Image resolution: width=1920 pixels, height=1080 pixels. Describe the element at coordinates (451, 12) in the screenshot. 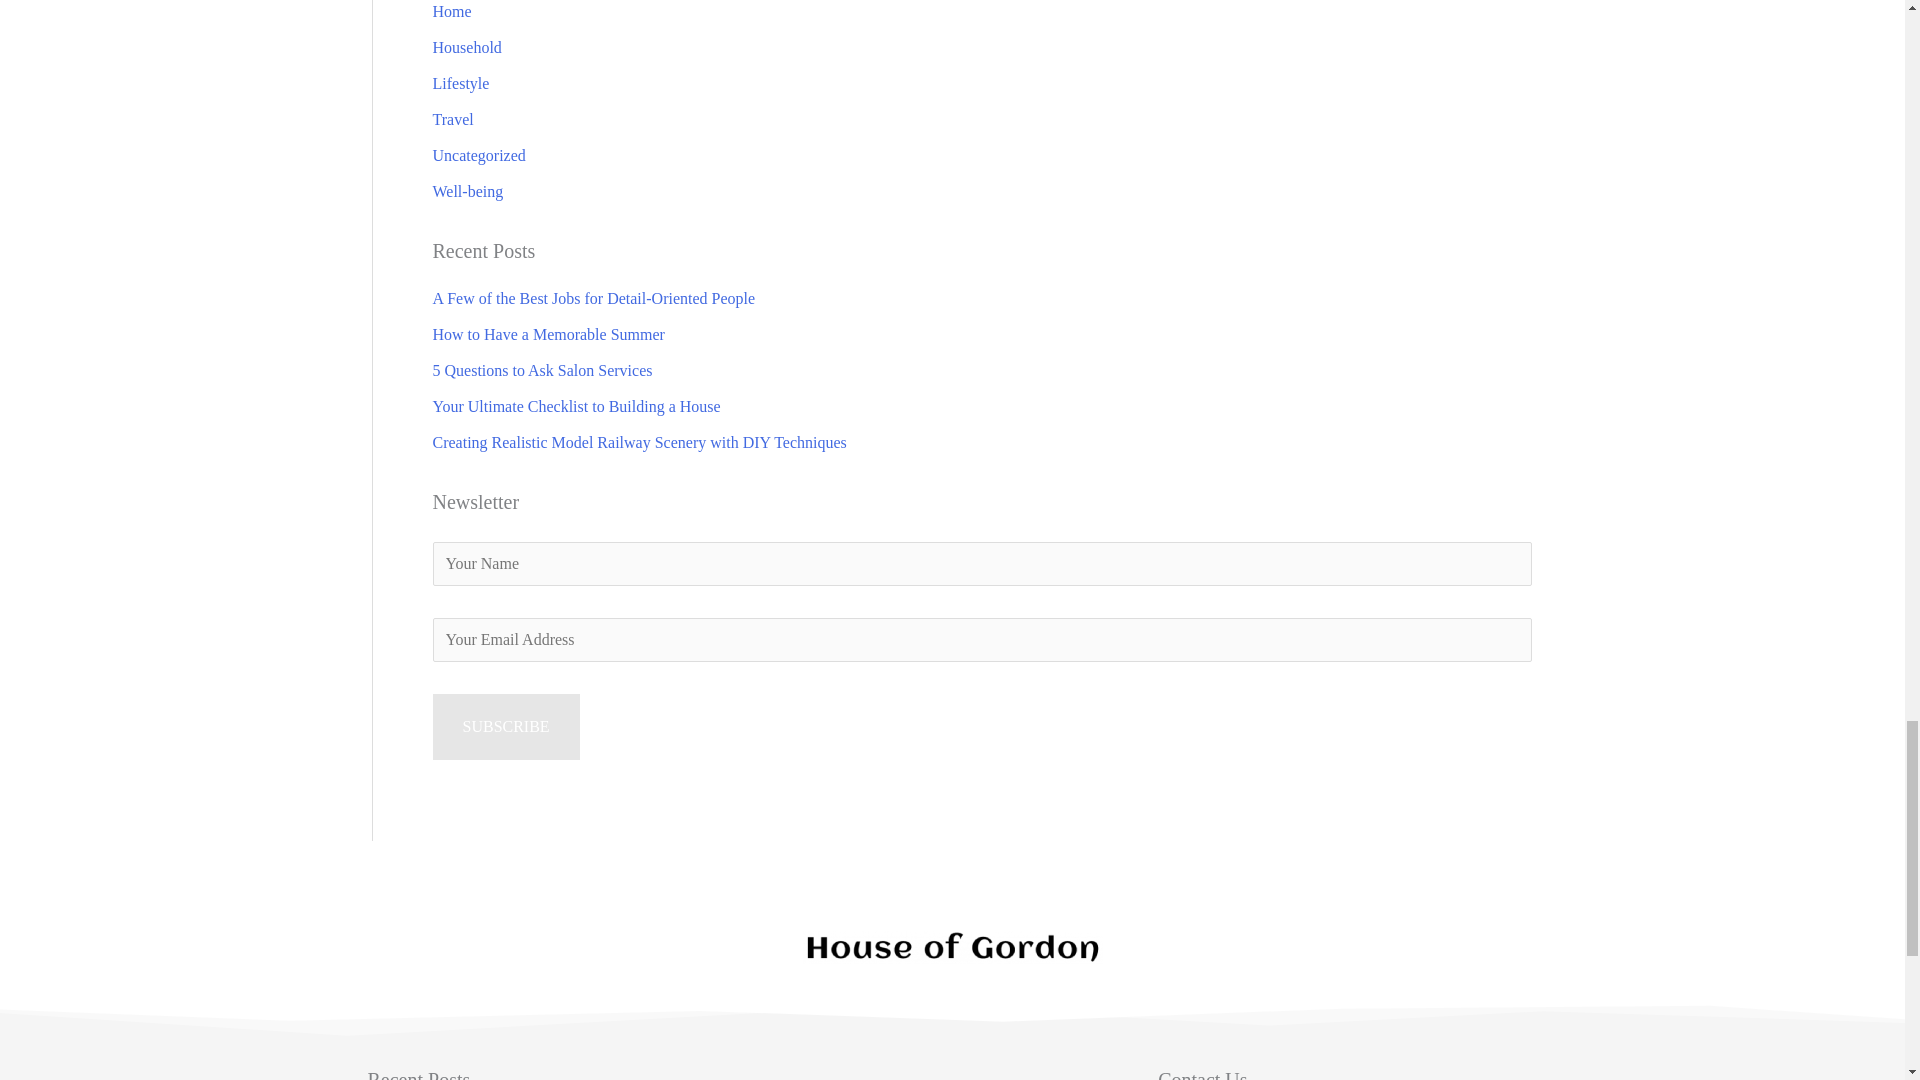

I see `Home` at that location.